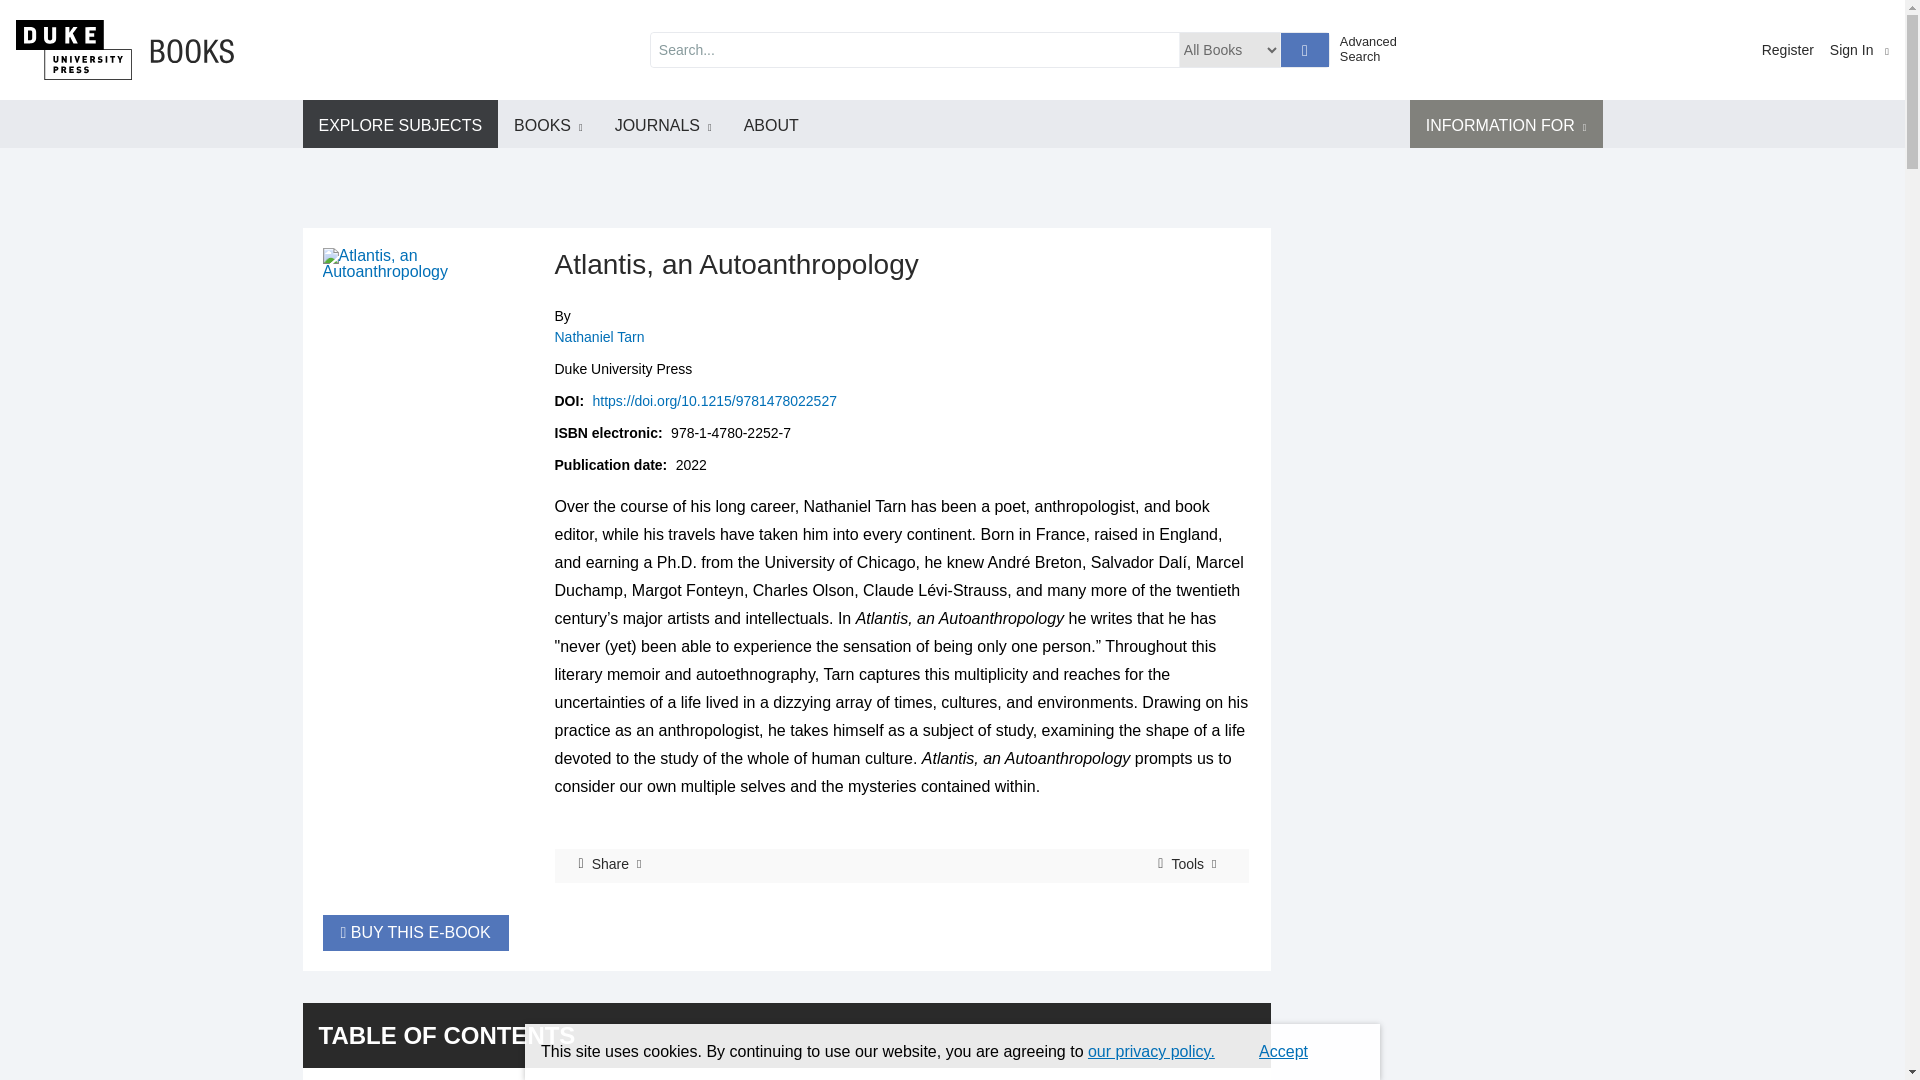  Describe the element at coordinates (663, 124) in the screenshot. I see `JOURNALS` at that location.